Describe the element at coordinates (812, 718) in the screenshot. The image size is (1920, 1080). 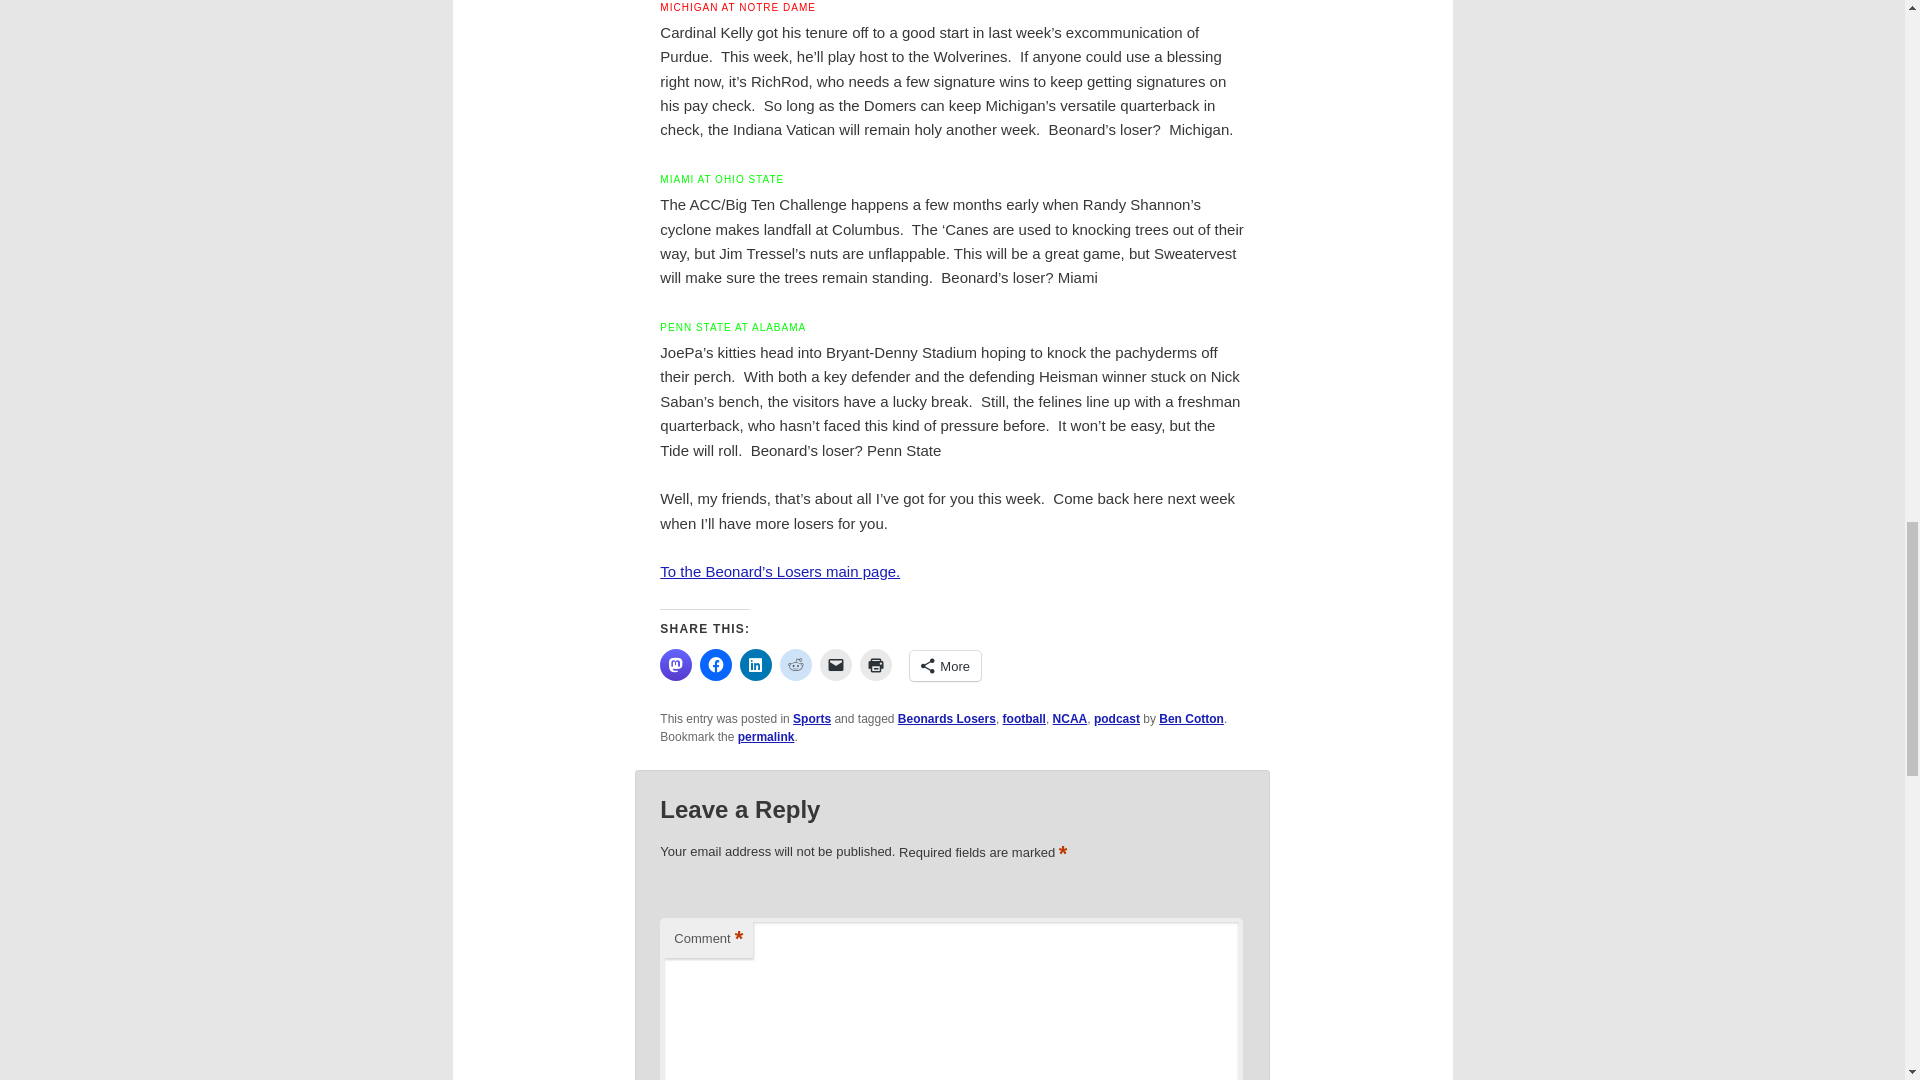
I see `Sports` at that location.